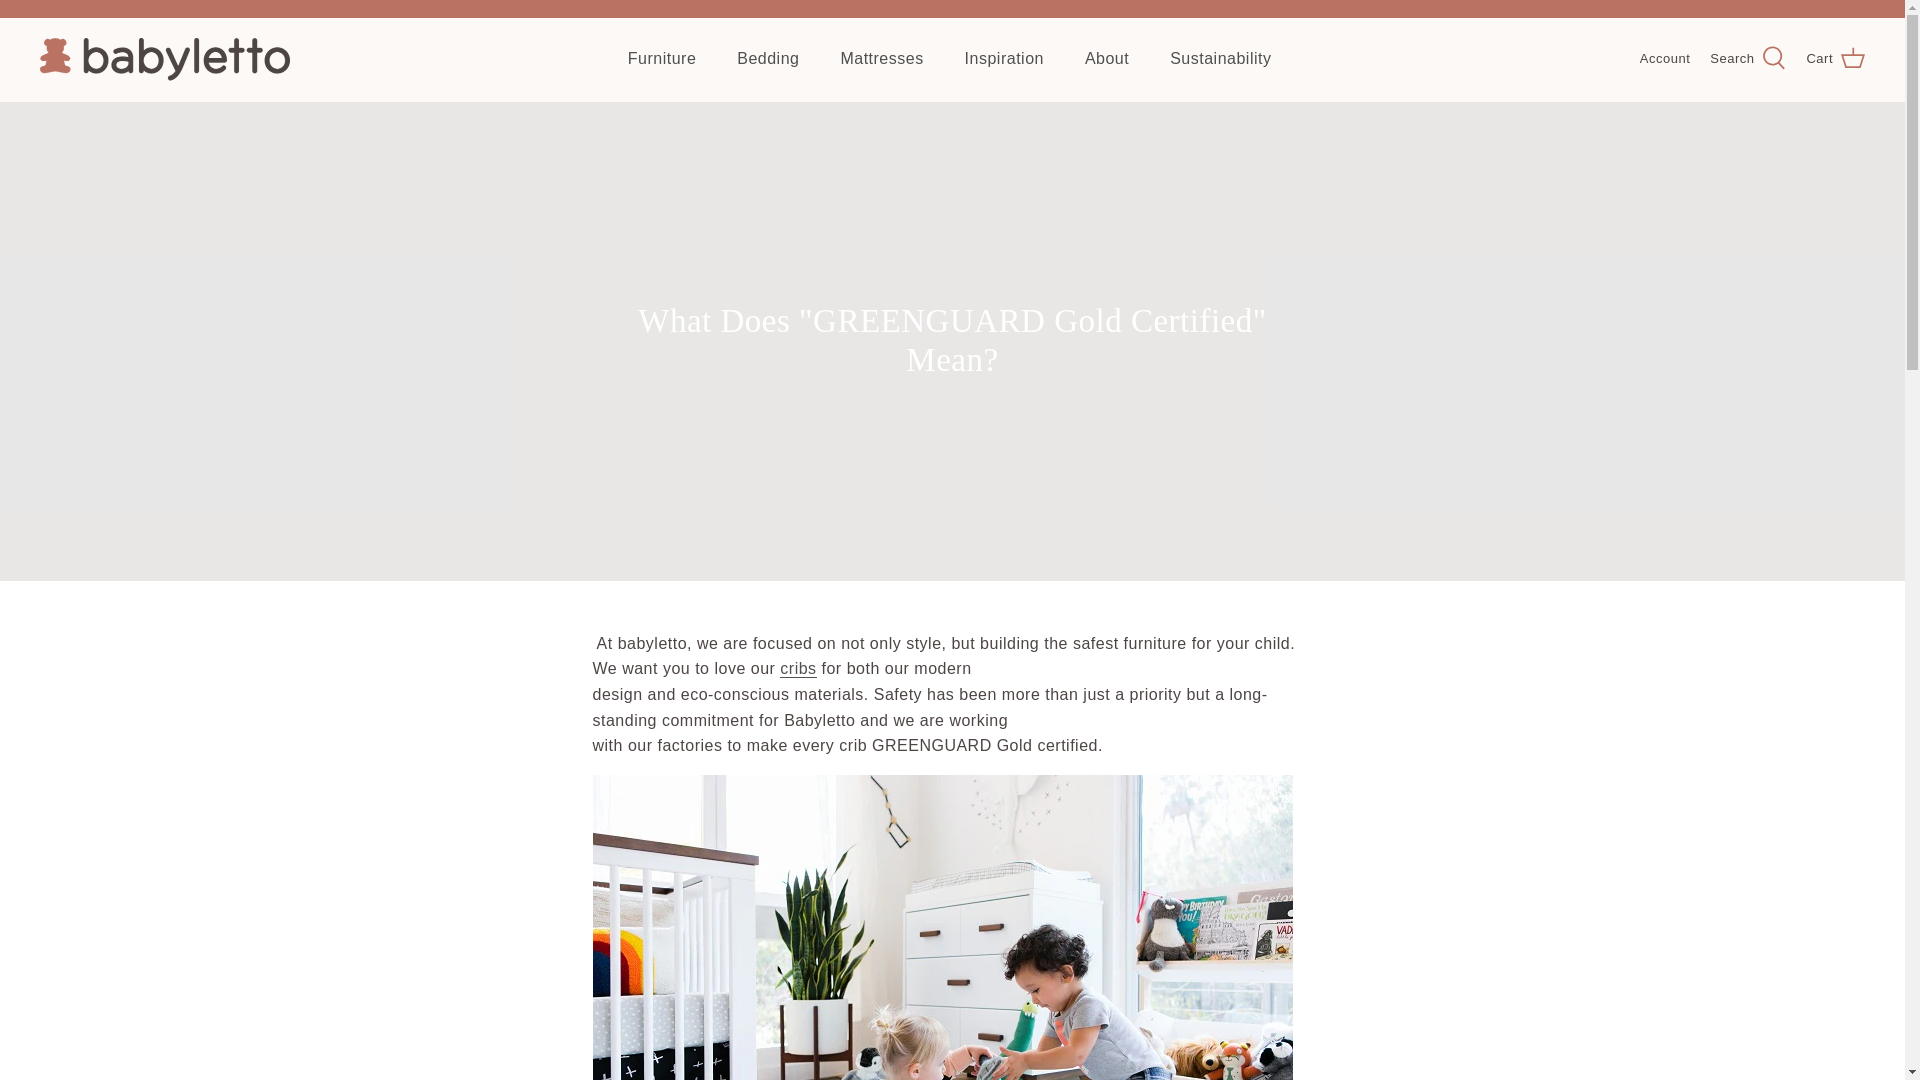 This screenshot has height=1080, width=1920. I want to click on Babyletto, so click(164, 59).